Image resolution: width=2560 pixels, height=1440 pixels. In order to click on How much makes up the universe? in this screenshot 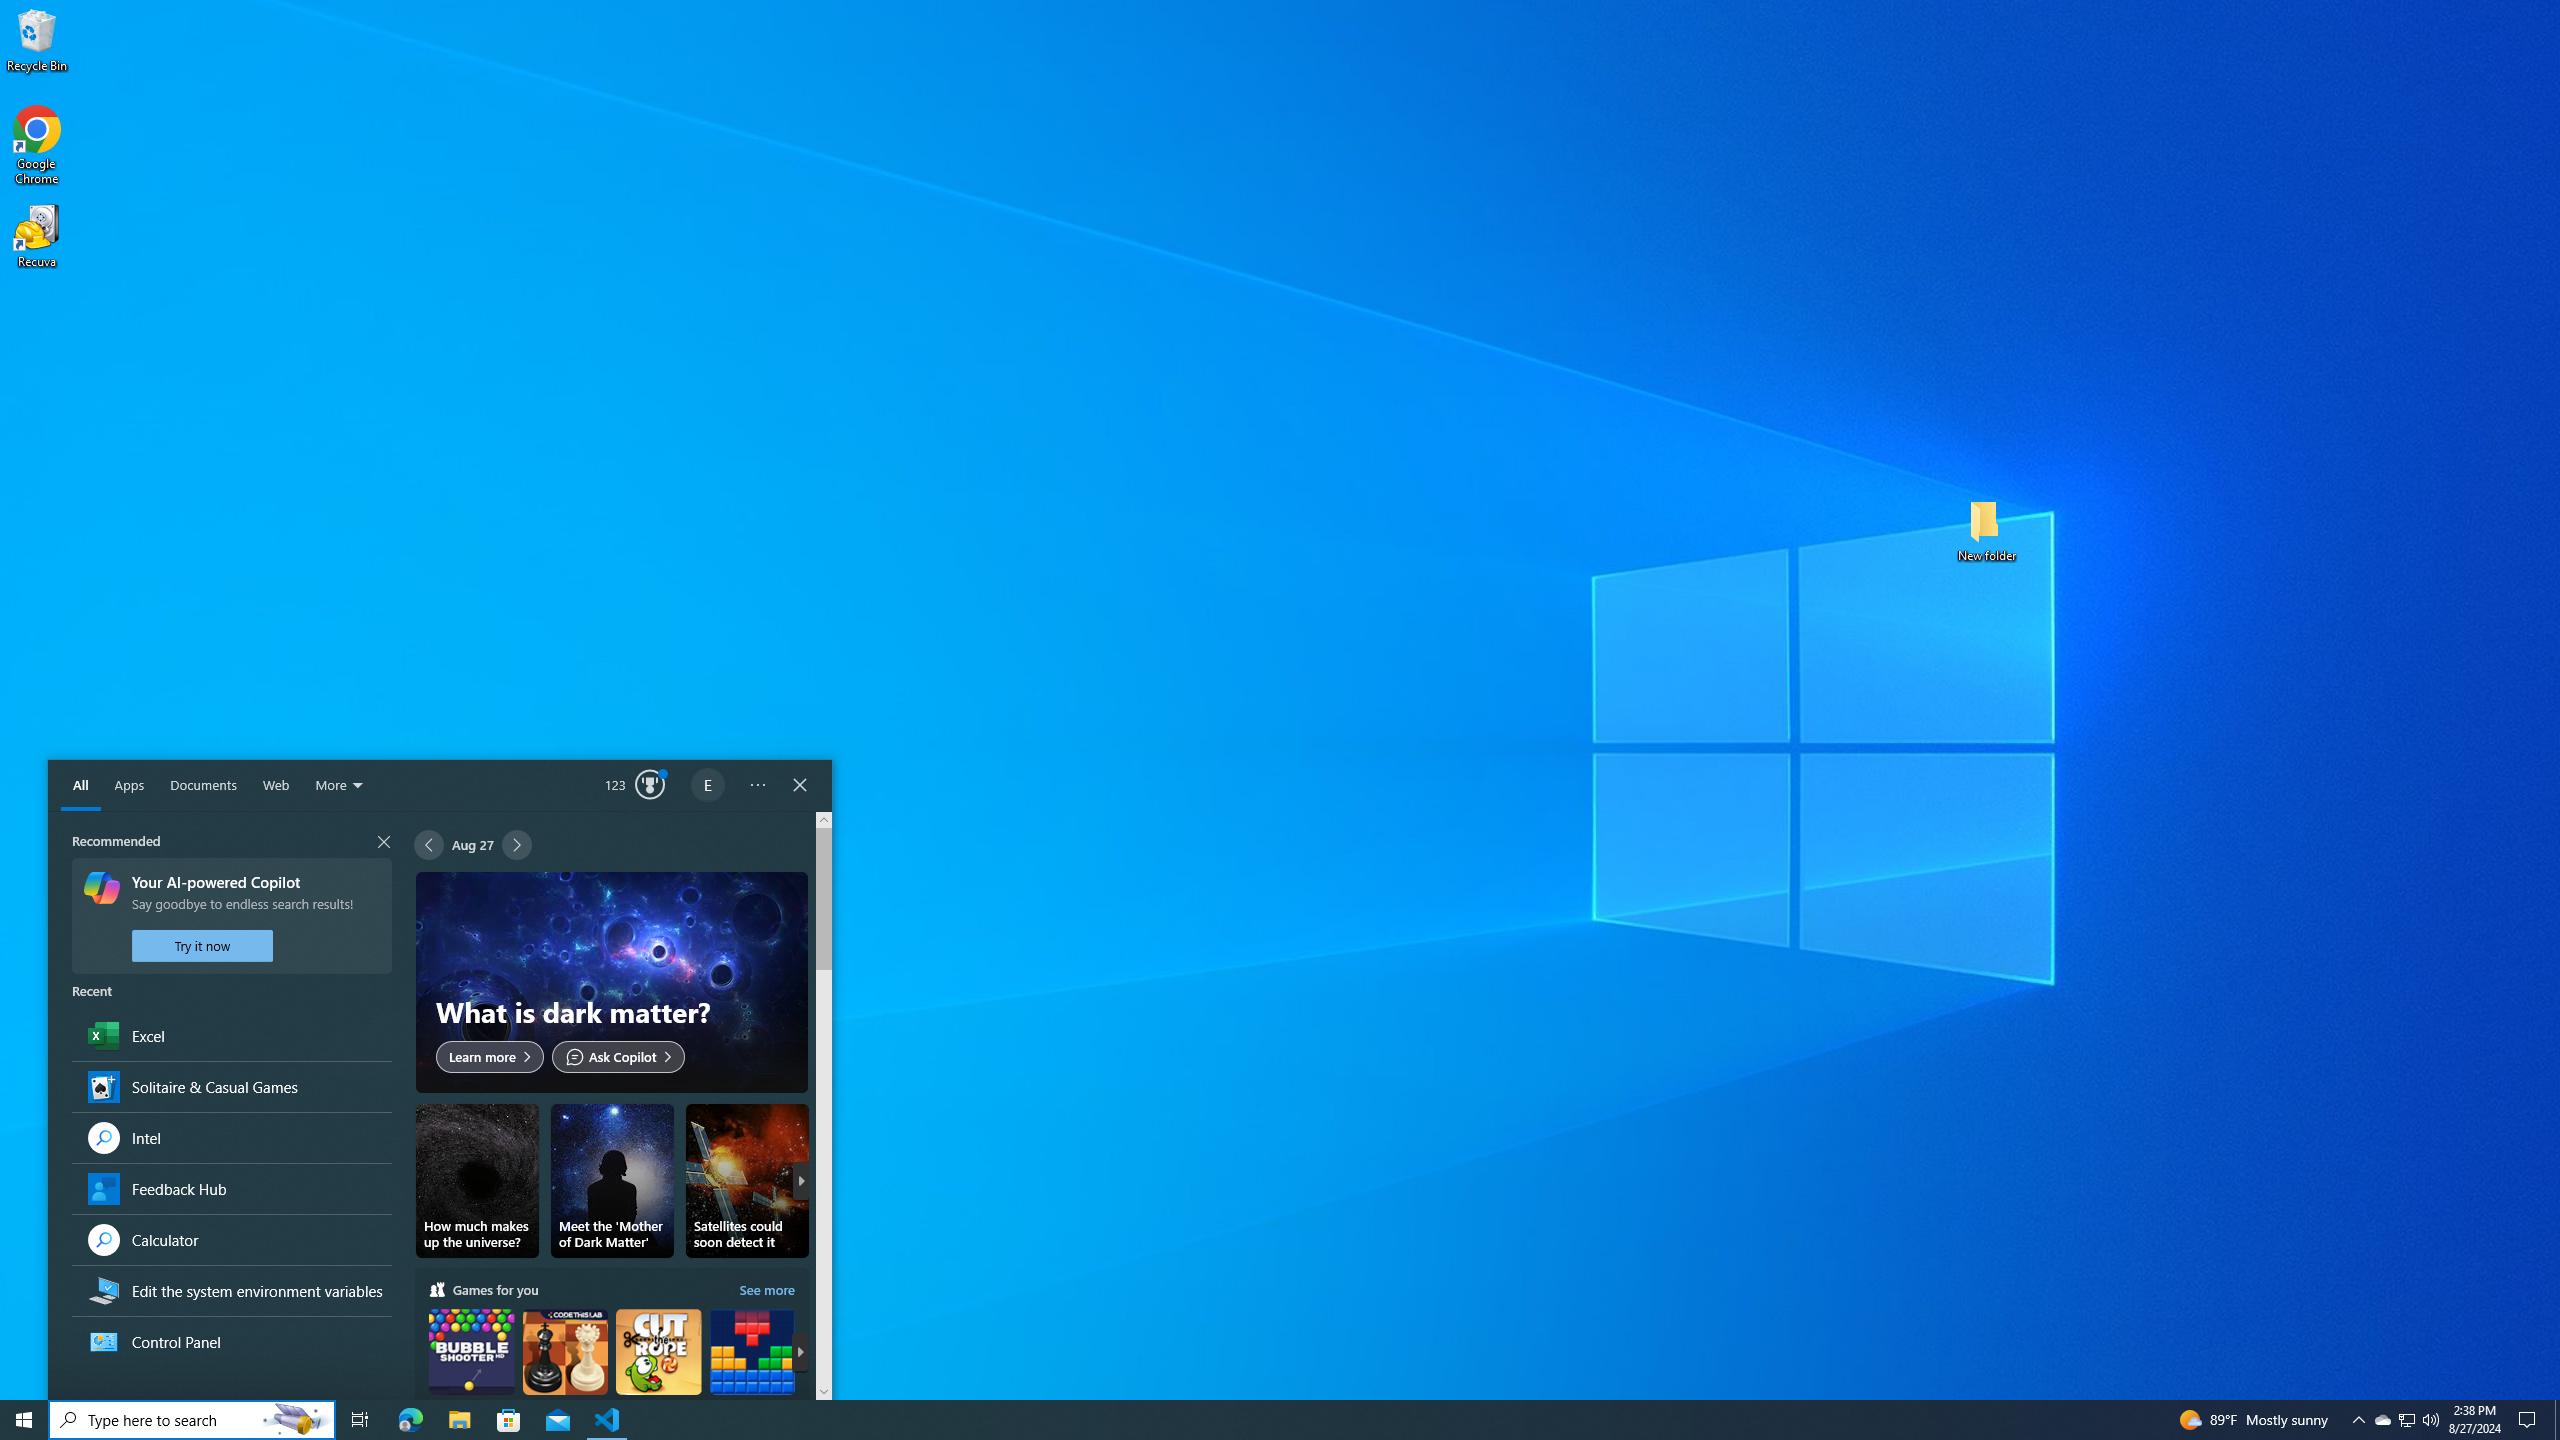, I will do `click(477, 1181)`.